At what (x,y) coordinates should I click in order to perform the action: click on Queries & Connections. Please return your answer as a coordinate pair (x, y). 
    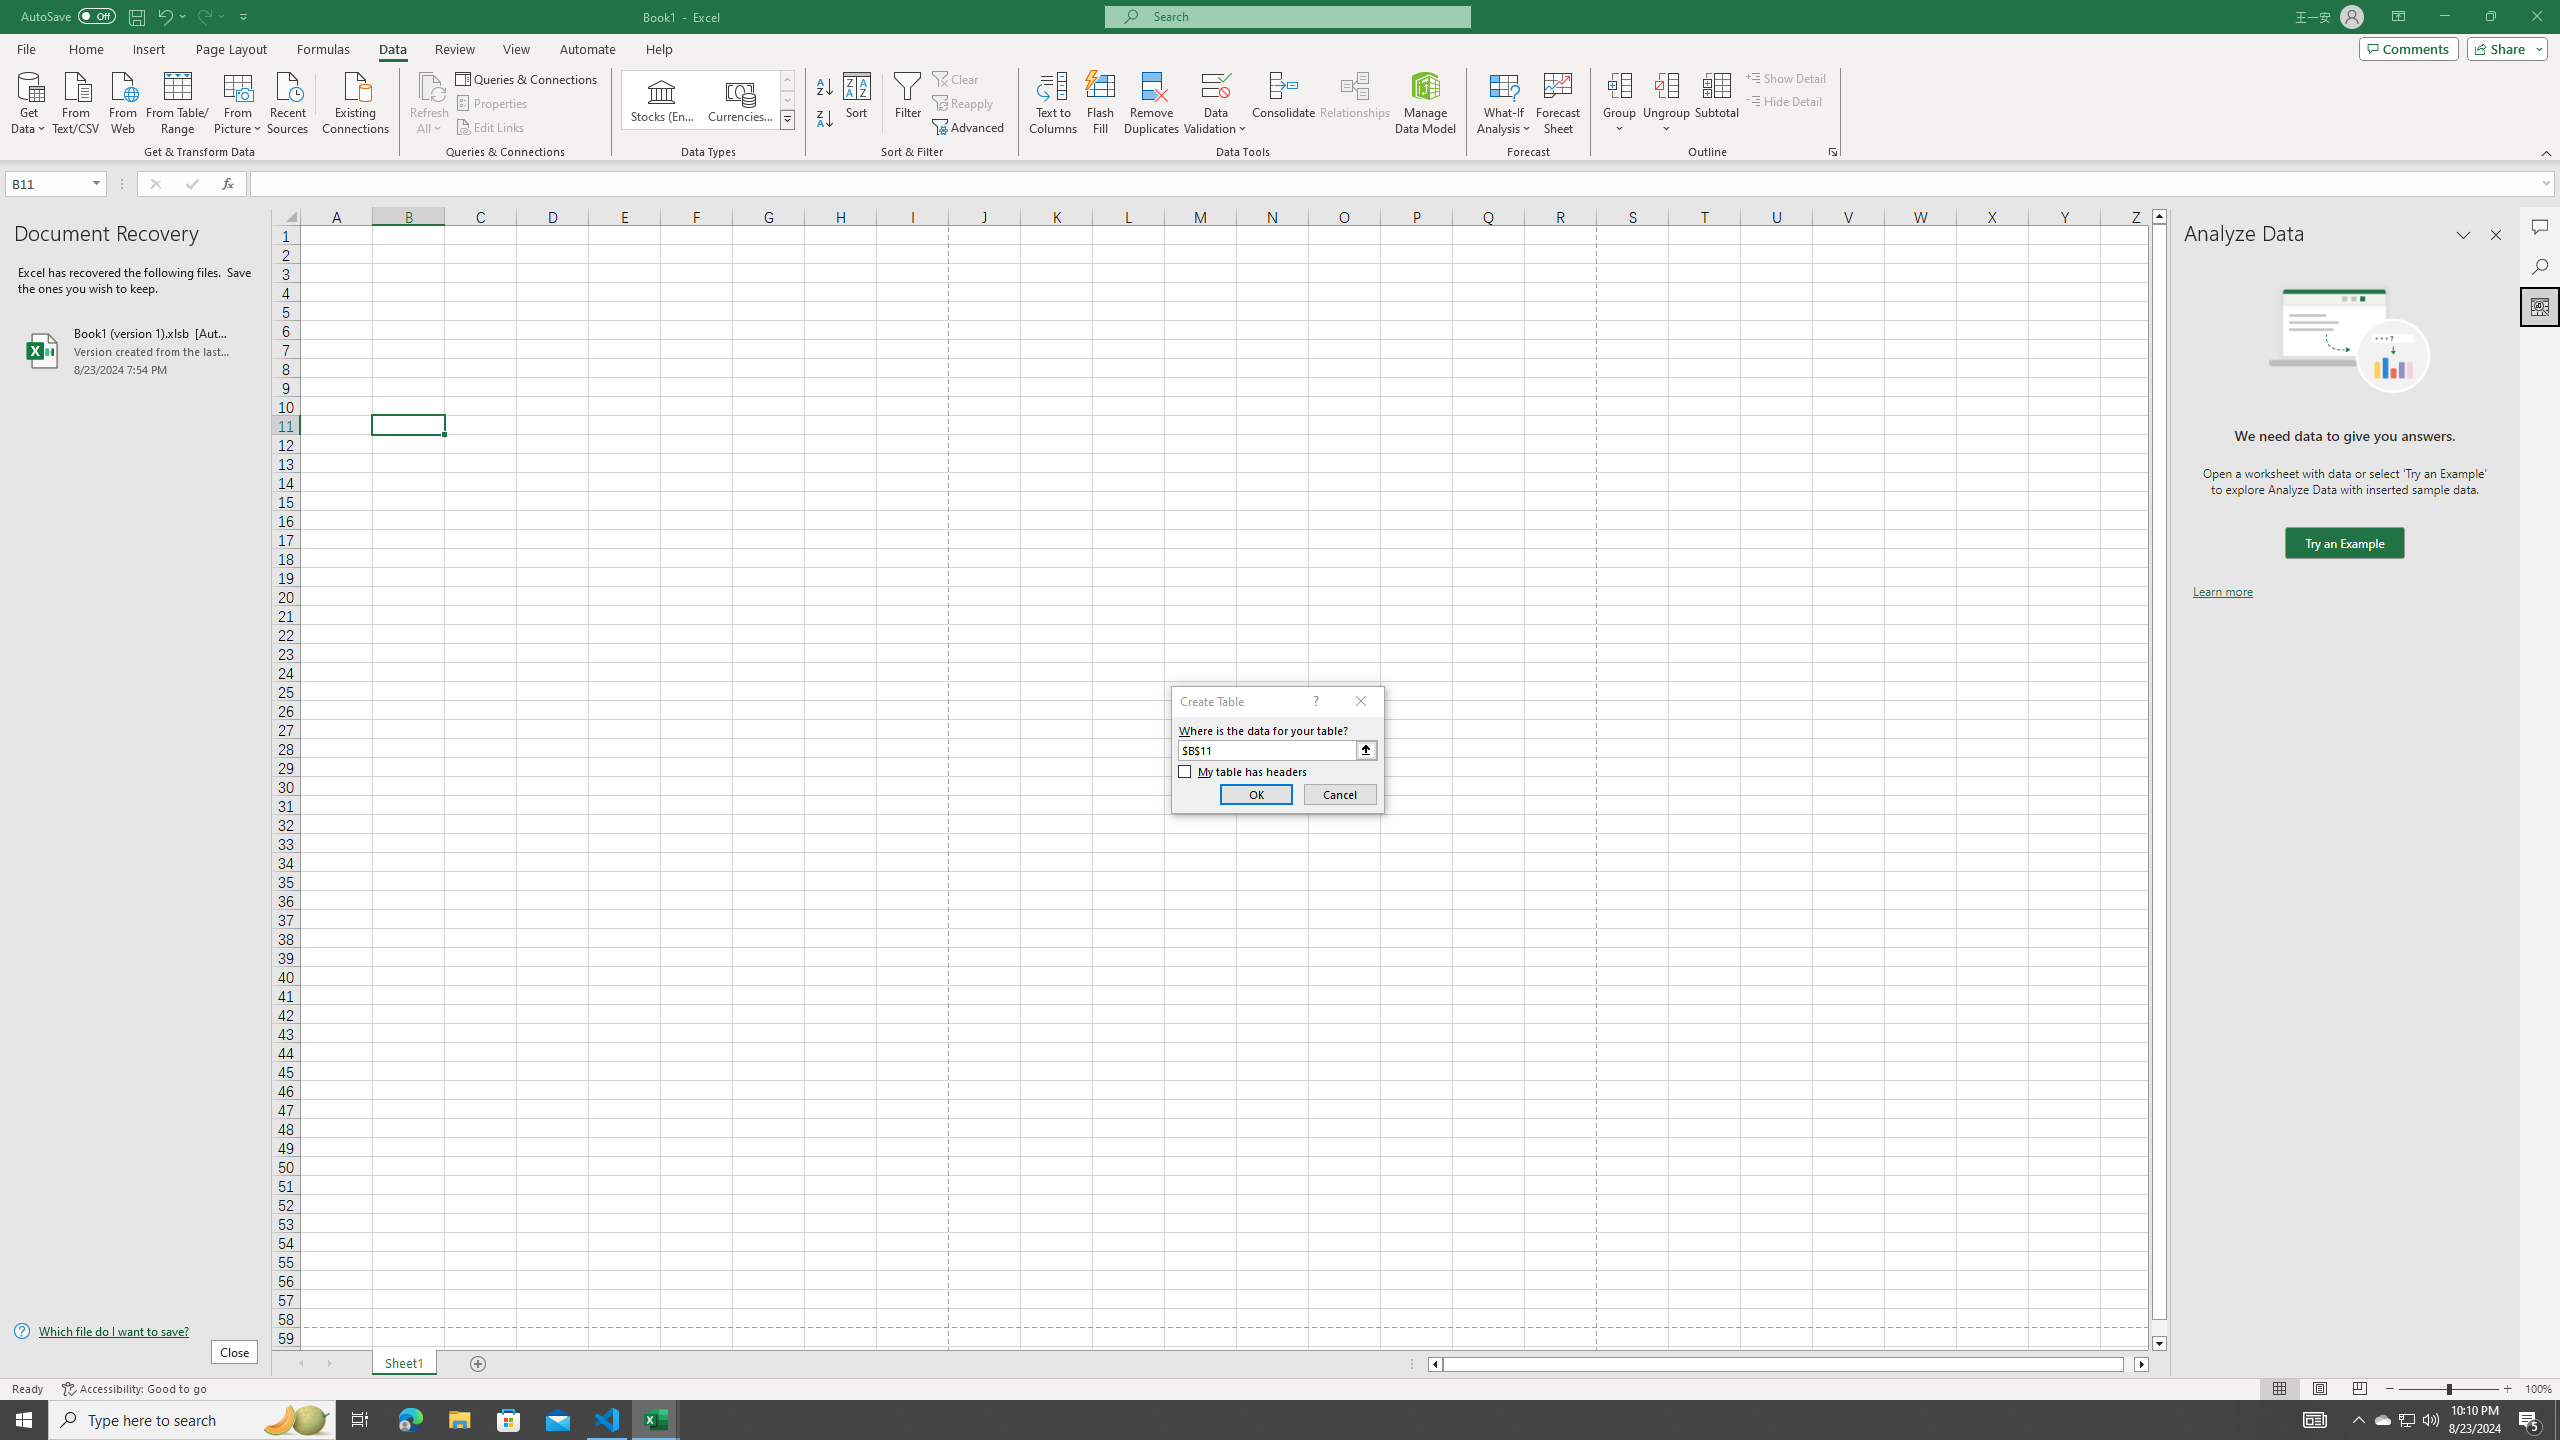
    Looking at the image, I should click on (528, 78).